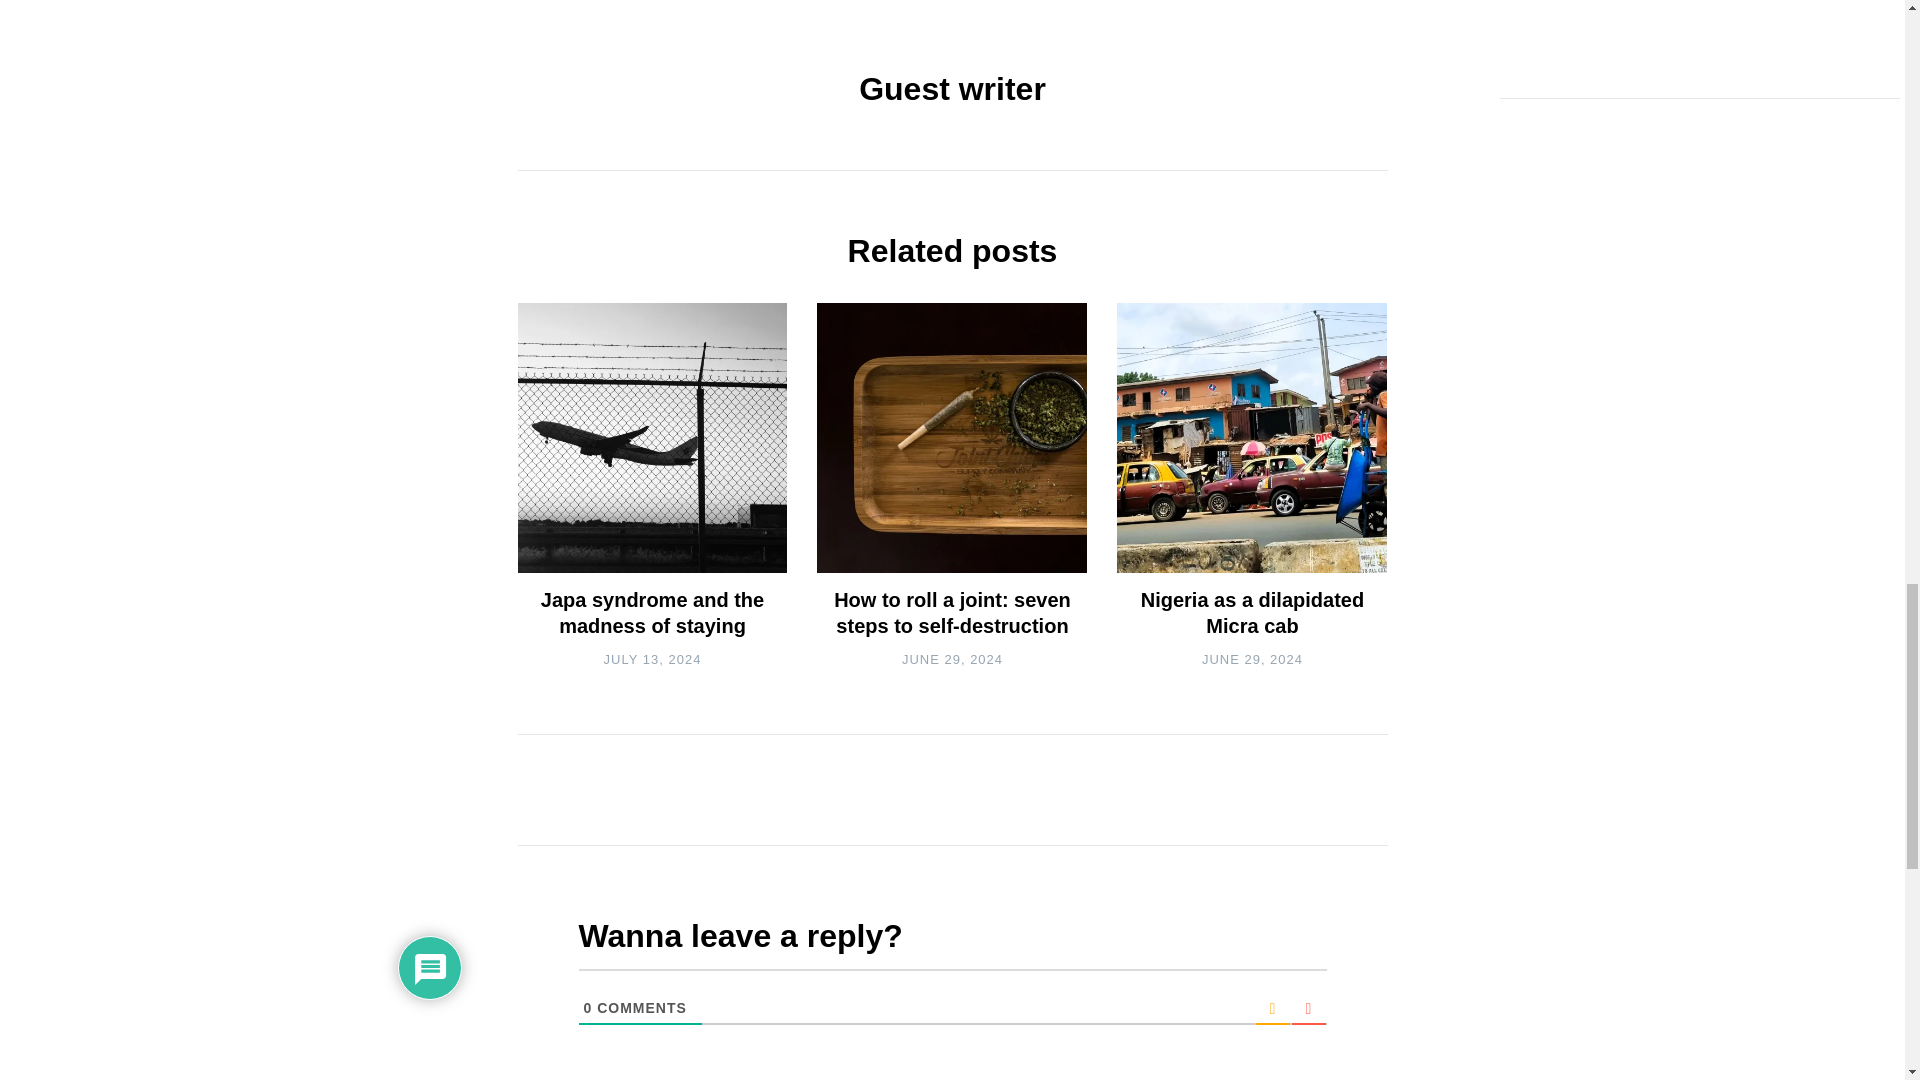 The image size is (1920, 1080). Describe the element at coordinates (1252, 660) in the screenshot. I see `JUNE 29, 2024` at that location.